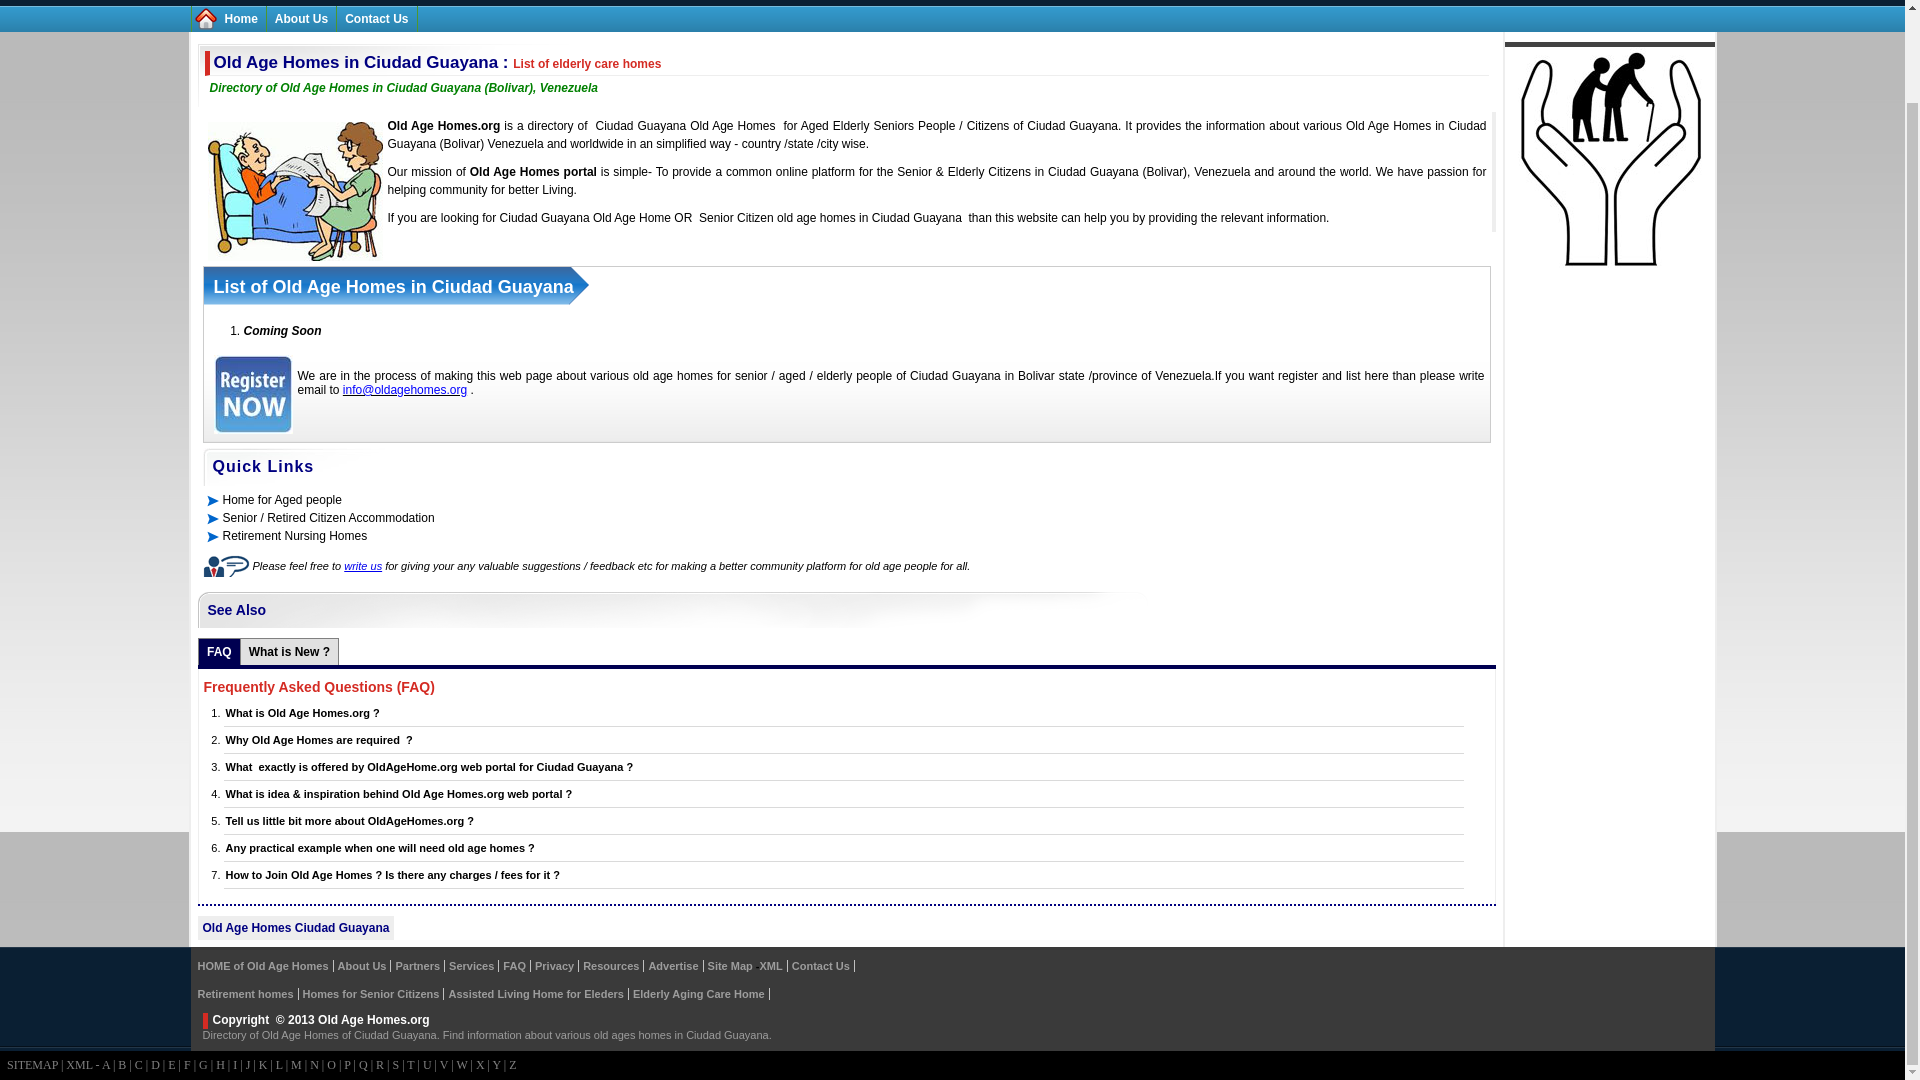 This screenshot has width=1920, height=1080. Describe the element at coordinates (240, 19) in the screenshot. I see `Home` at that location.